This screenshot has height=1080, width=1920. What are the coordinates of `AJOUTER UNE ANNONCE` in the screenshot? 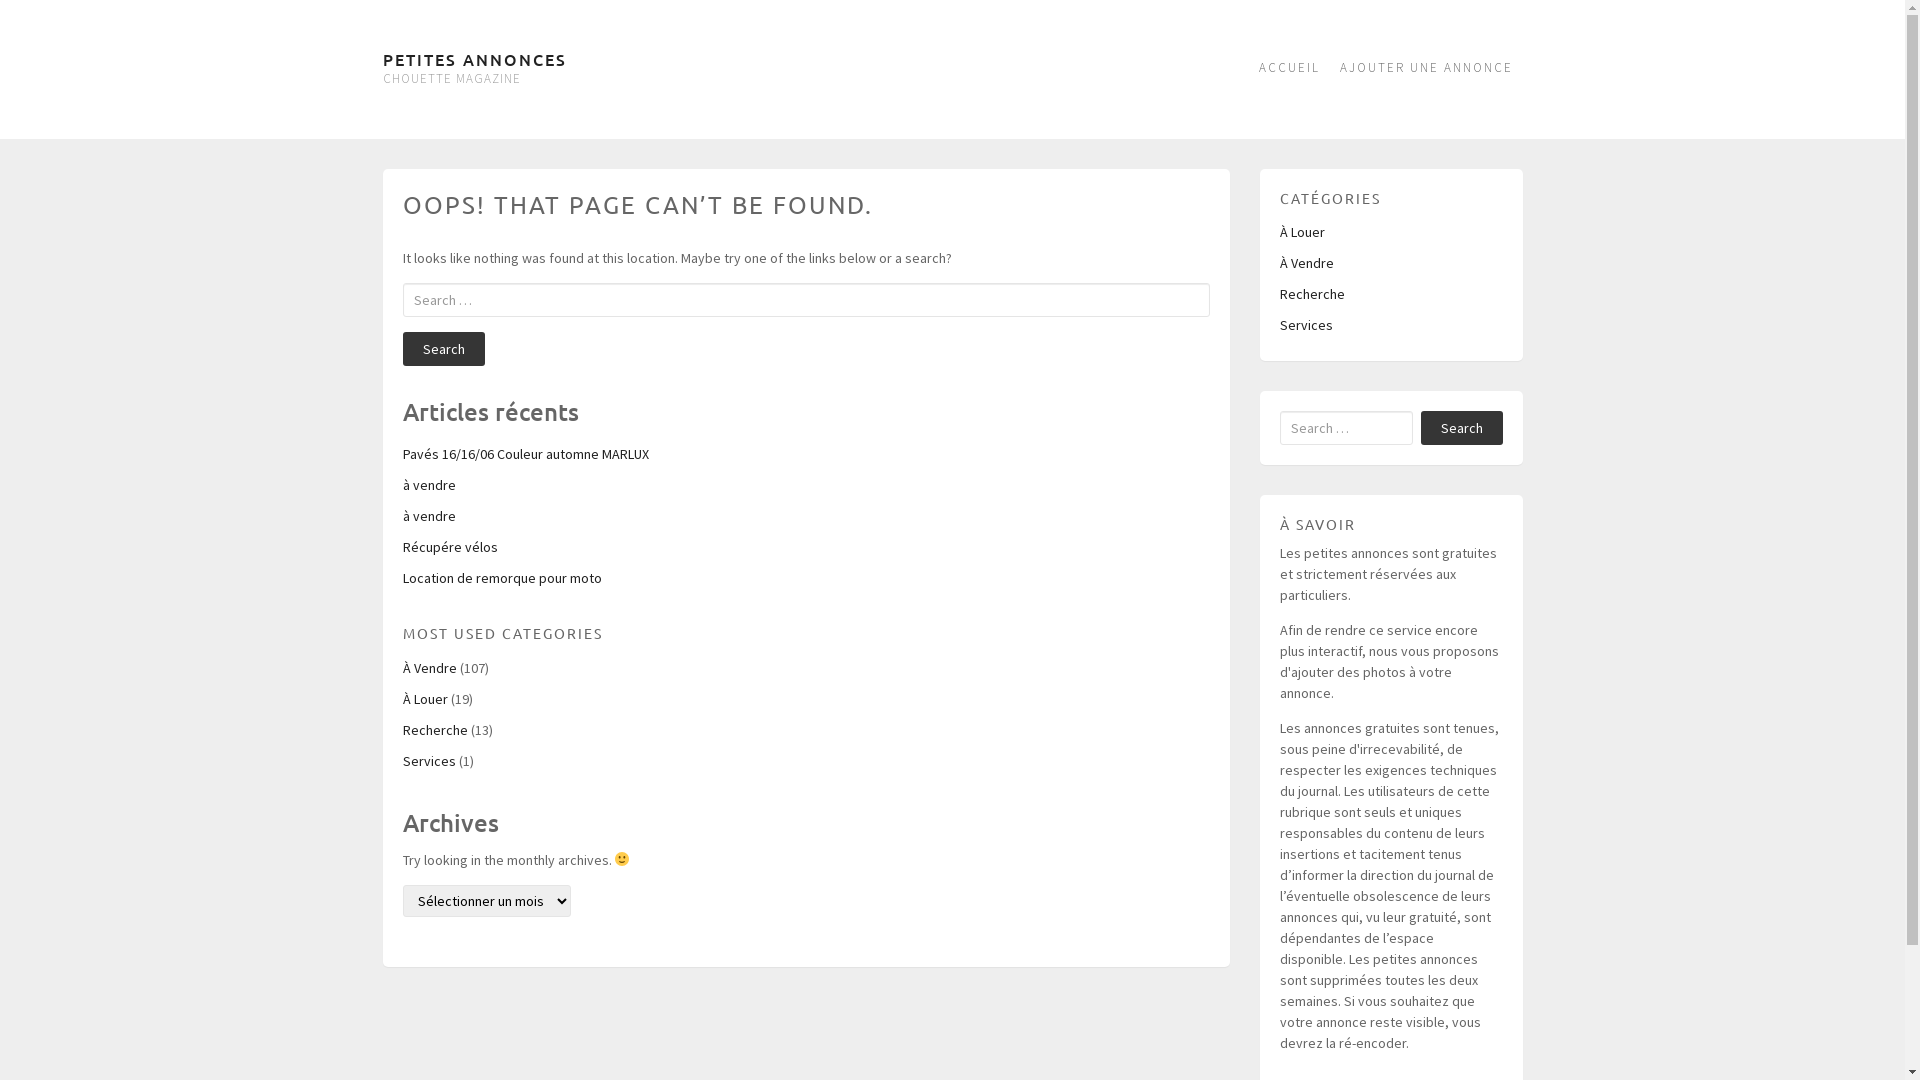 It's located at (1426, 70).